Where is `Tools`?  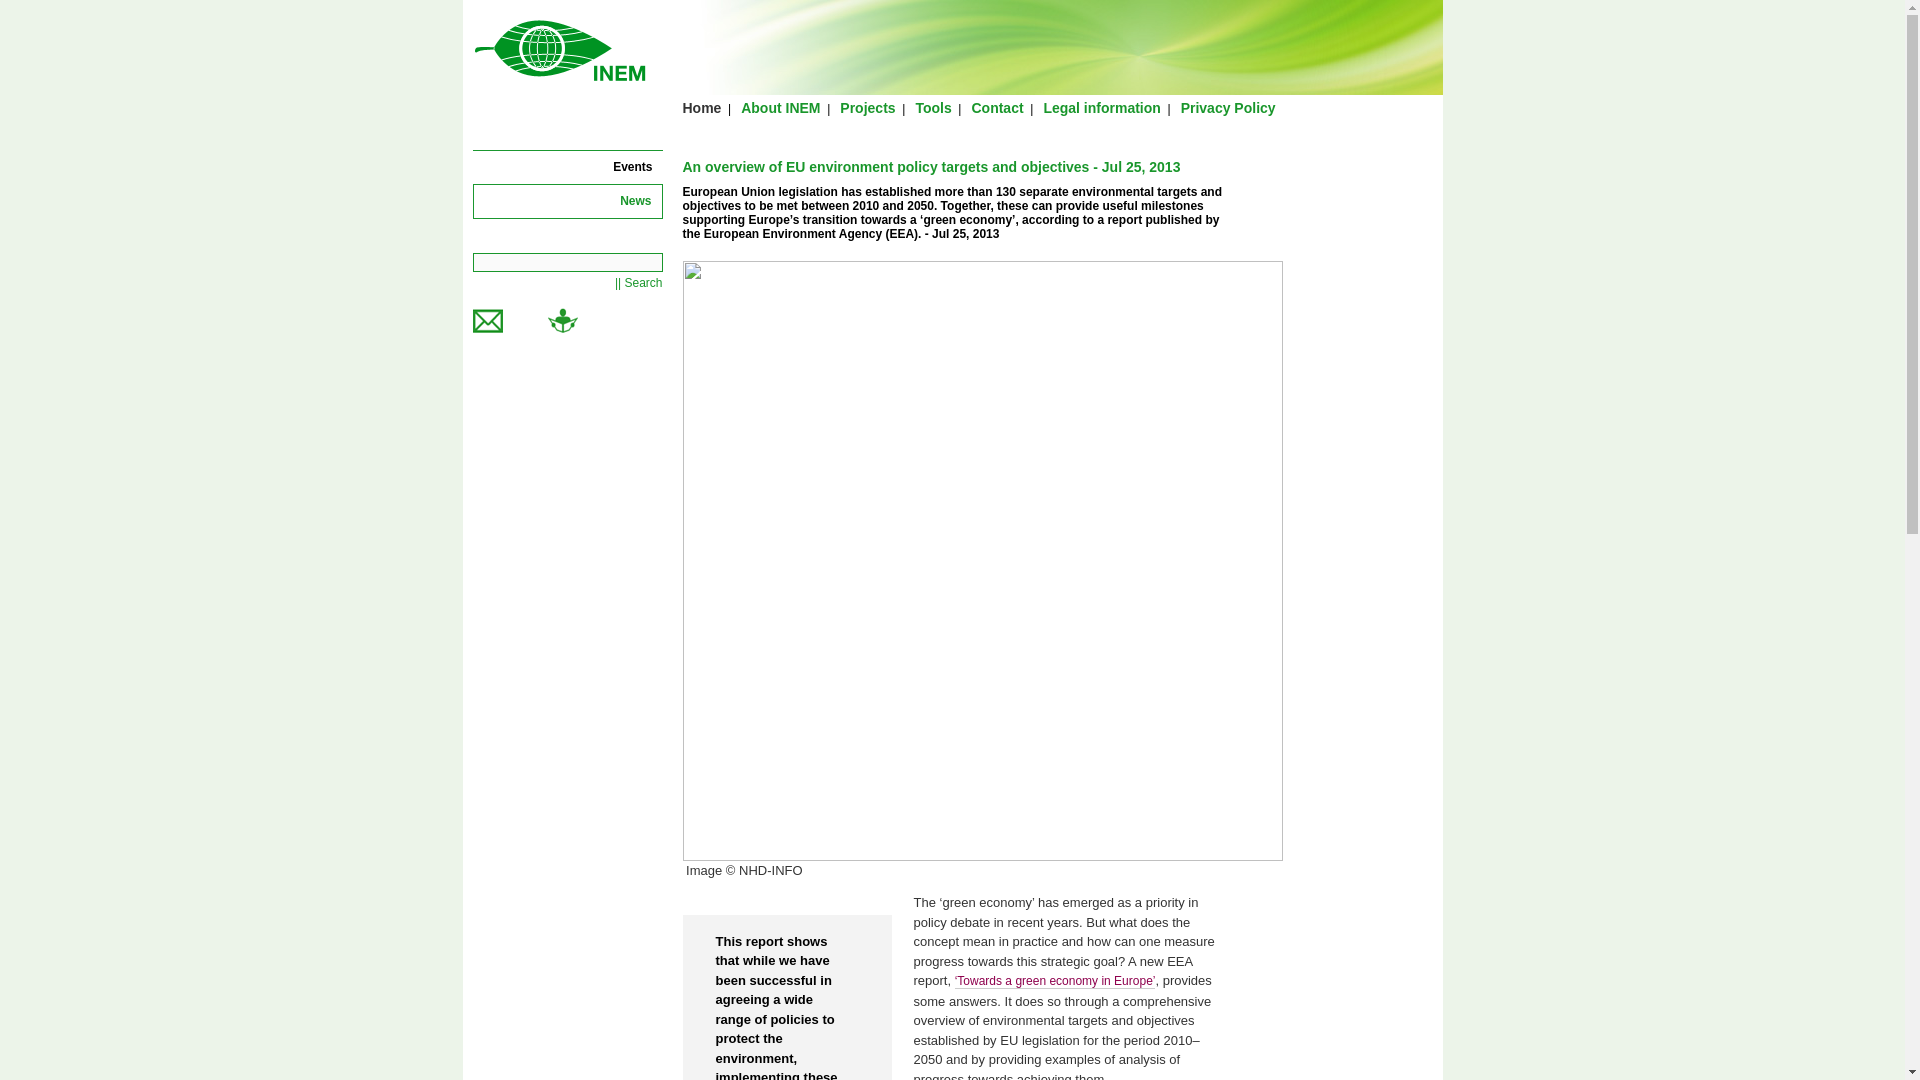 Tools is located at coordinates (932, 108).